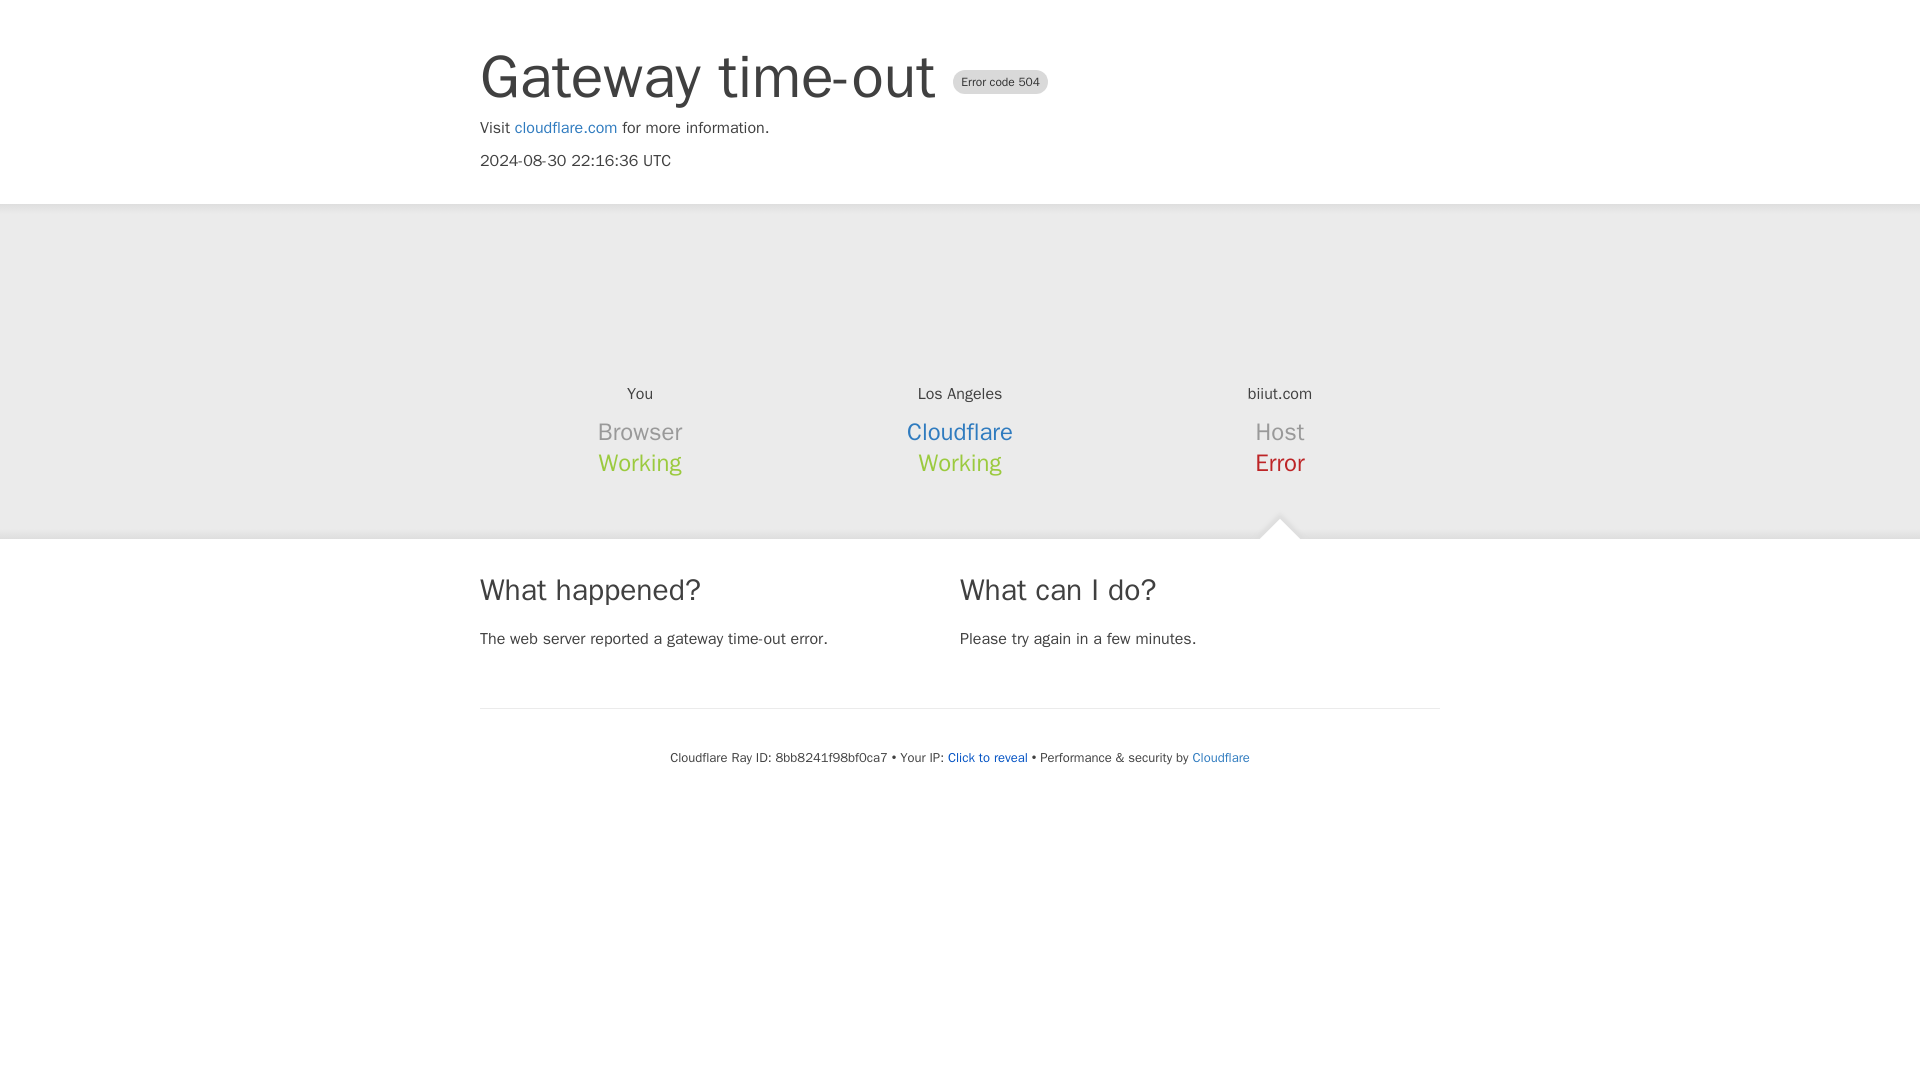 This screenshot has width=1920, height=1080. Describe the element at coordinates (566, 128) in the screenshot. I see `cloudflare.com` at that location.